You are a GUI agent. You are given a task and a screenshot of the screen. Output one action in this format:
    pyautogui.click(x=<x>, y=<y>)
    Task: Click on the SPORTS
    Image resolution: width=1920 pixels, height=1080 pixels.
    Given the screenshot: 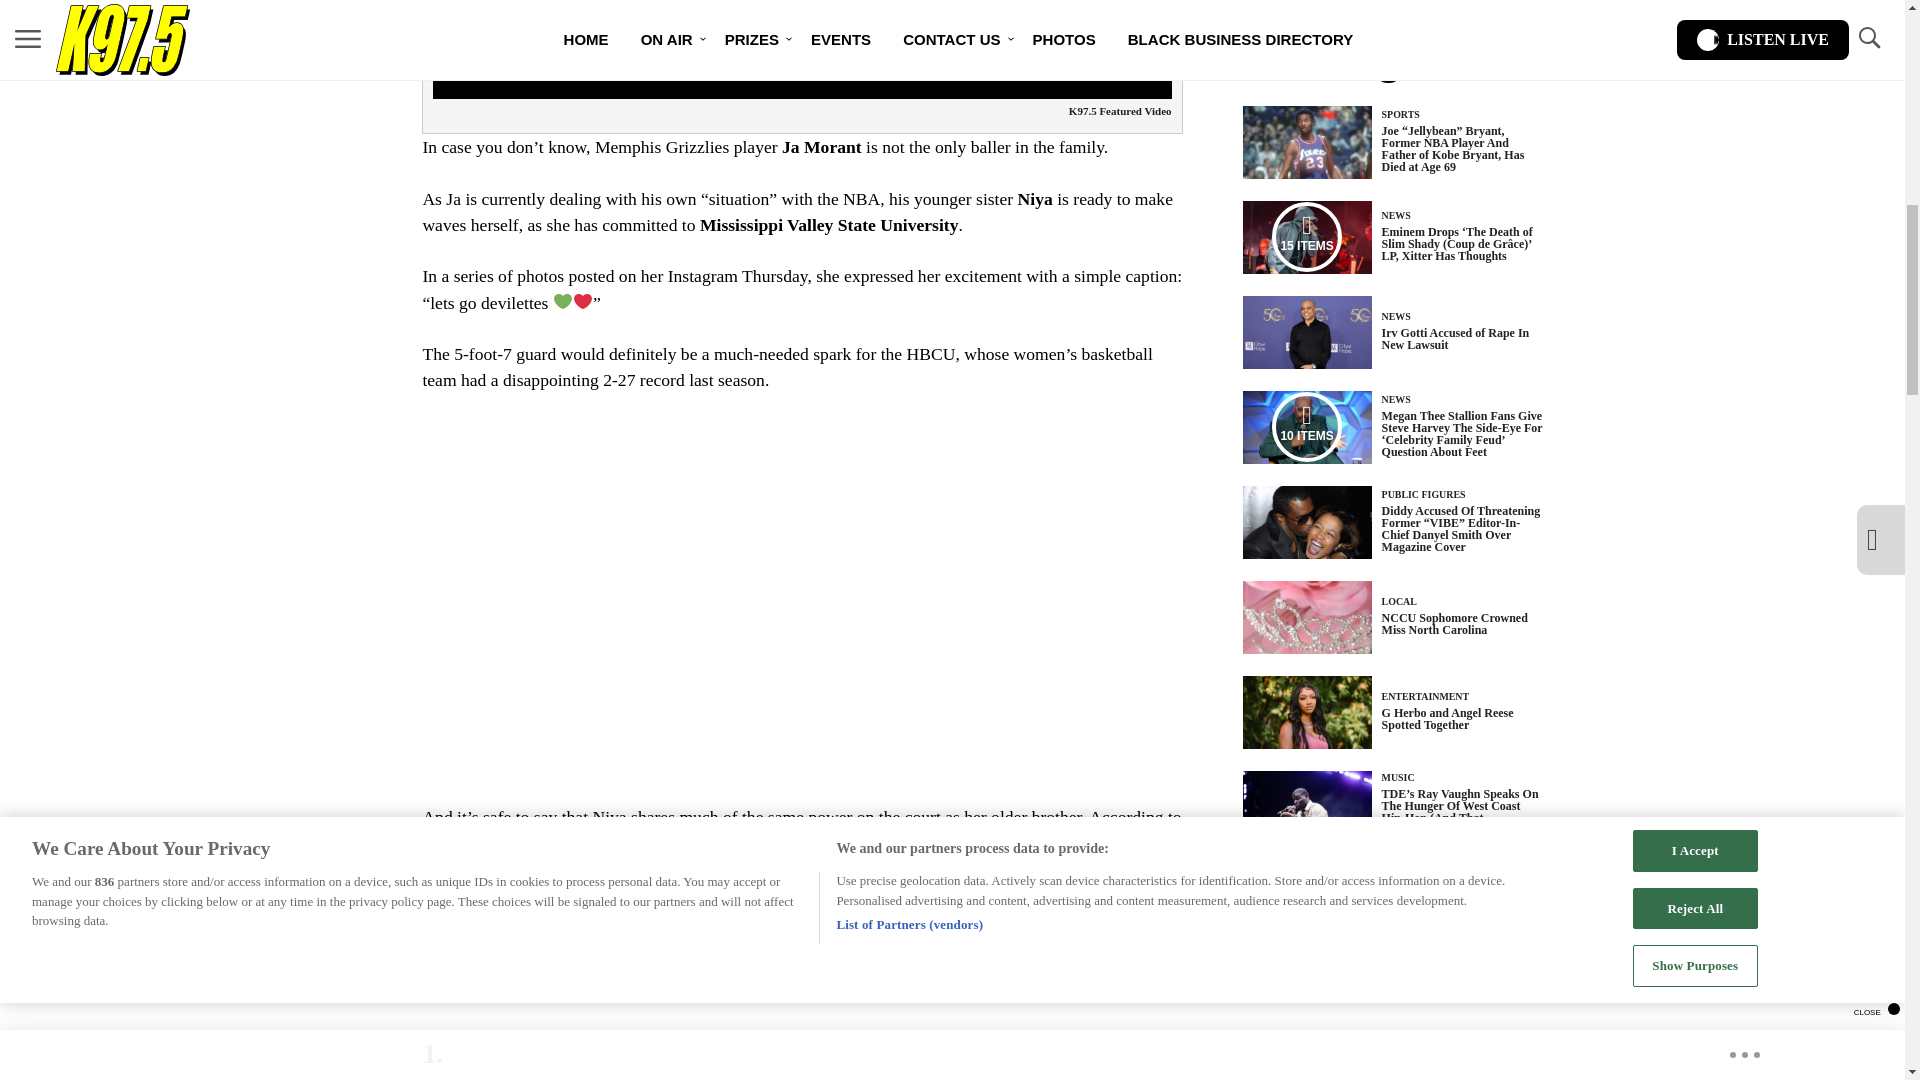 What is the action you would take?
    pyautogui.click(x=1401, y=114)
    